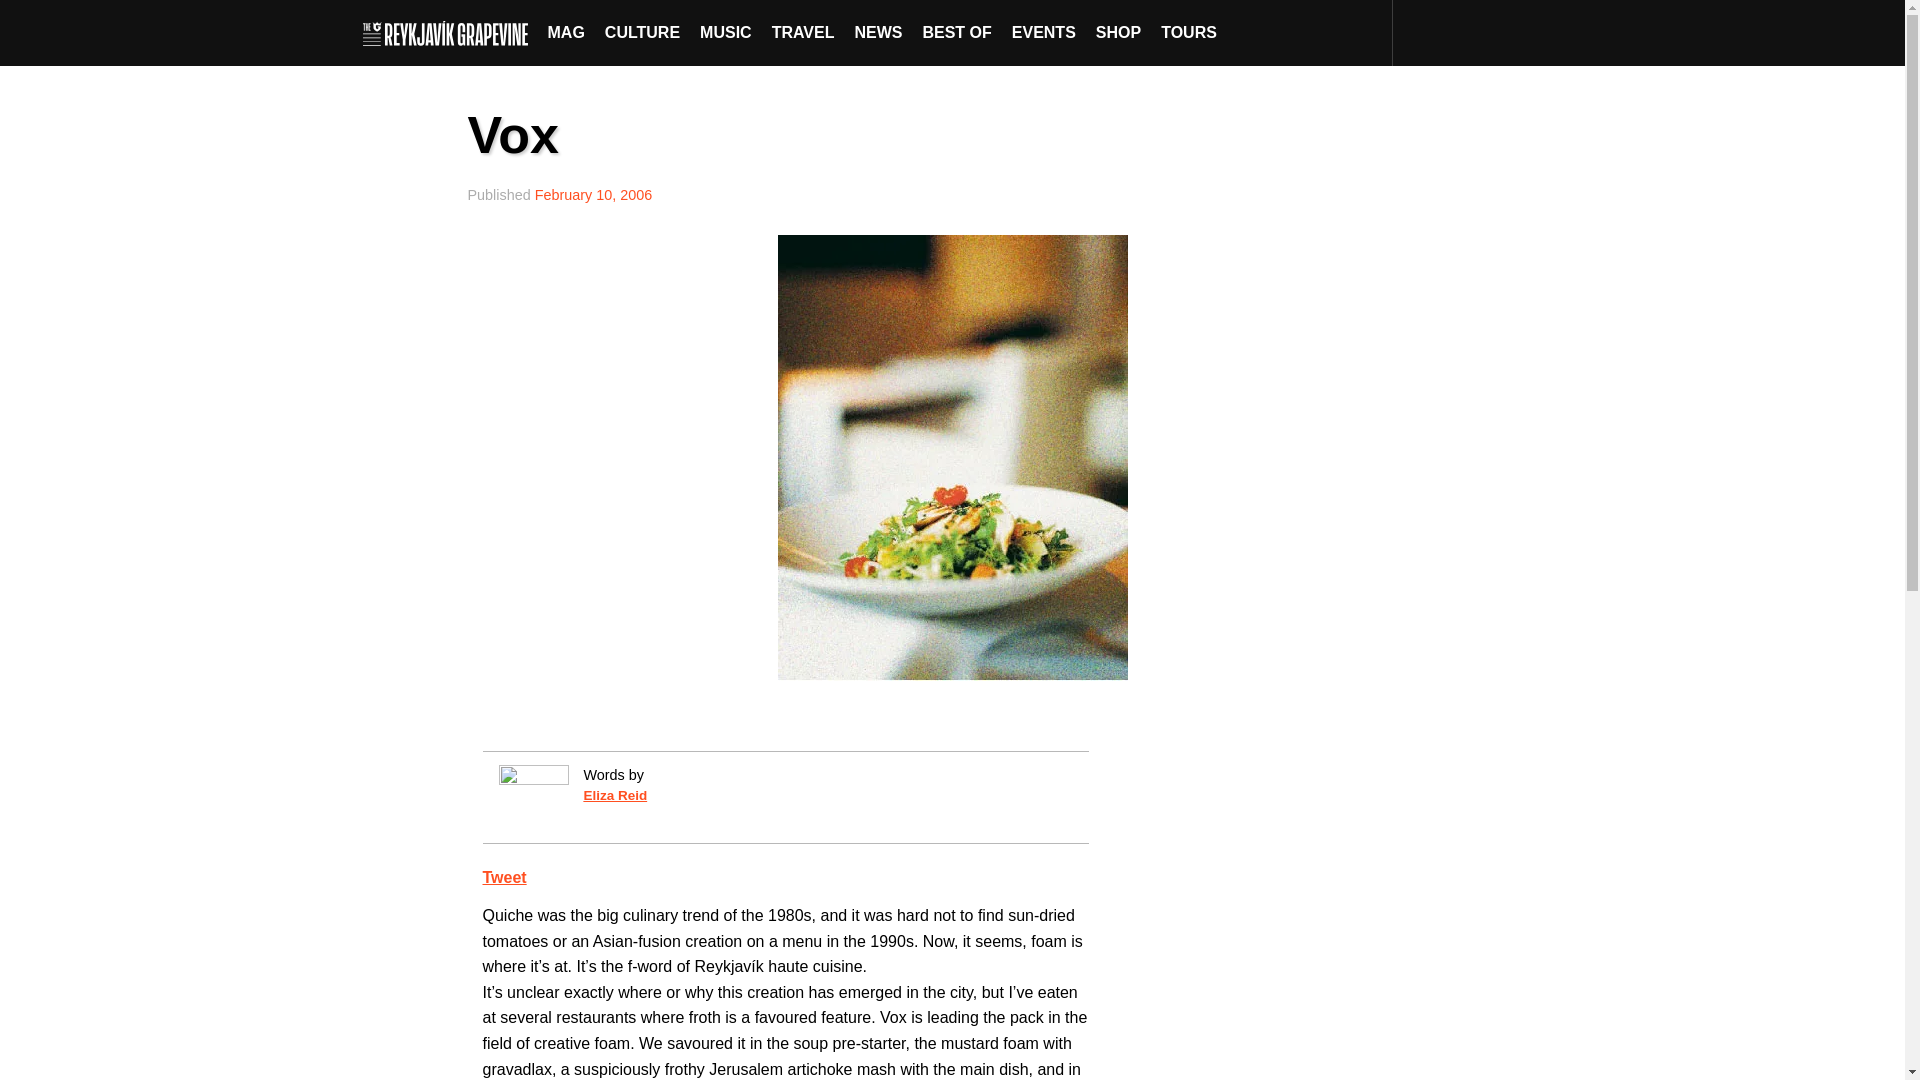 This screenshot has width=1920, height=1080. I want to click on CULTURE, so click(642, 32).